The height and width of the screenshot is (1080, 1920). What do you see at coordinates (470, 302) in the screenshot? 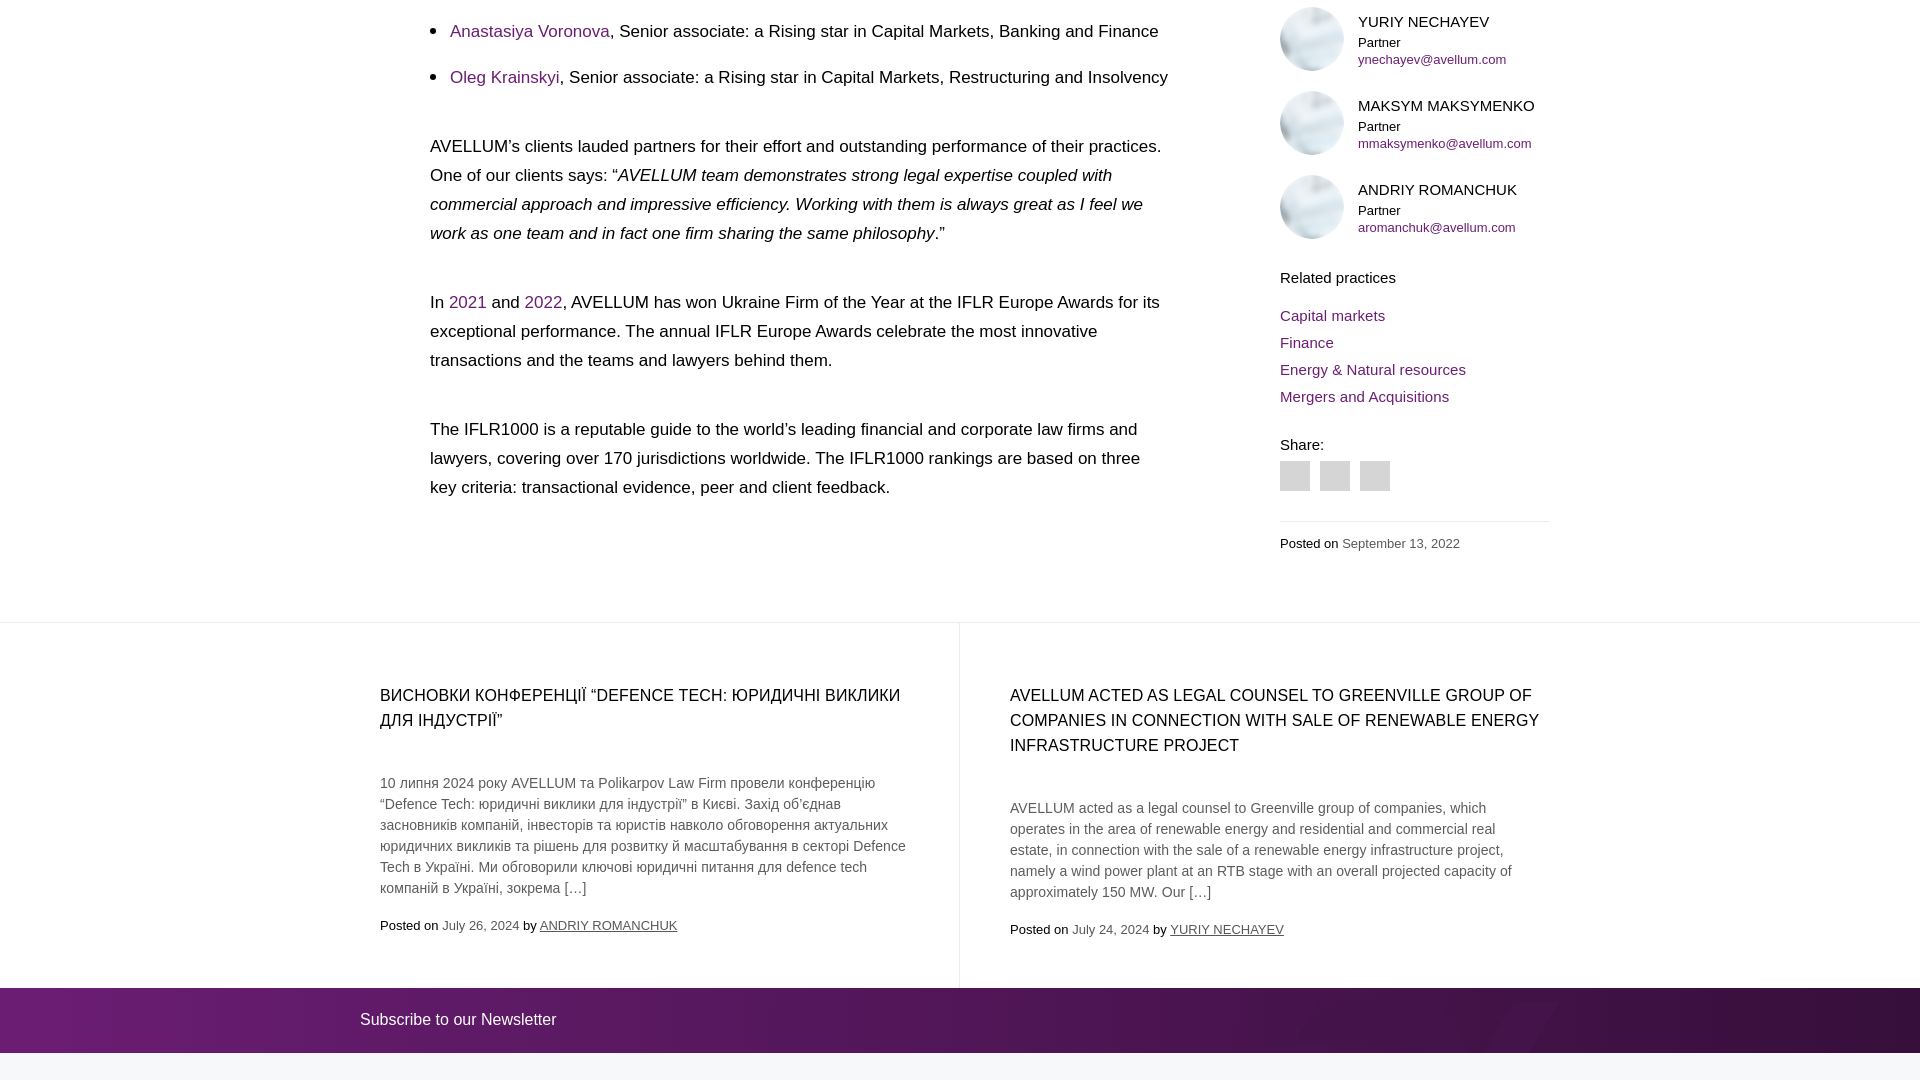
I see `2021 ` at bounding box center [470, 302].